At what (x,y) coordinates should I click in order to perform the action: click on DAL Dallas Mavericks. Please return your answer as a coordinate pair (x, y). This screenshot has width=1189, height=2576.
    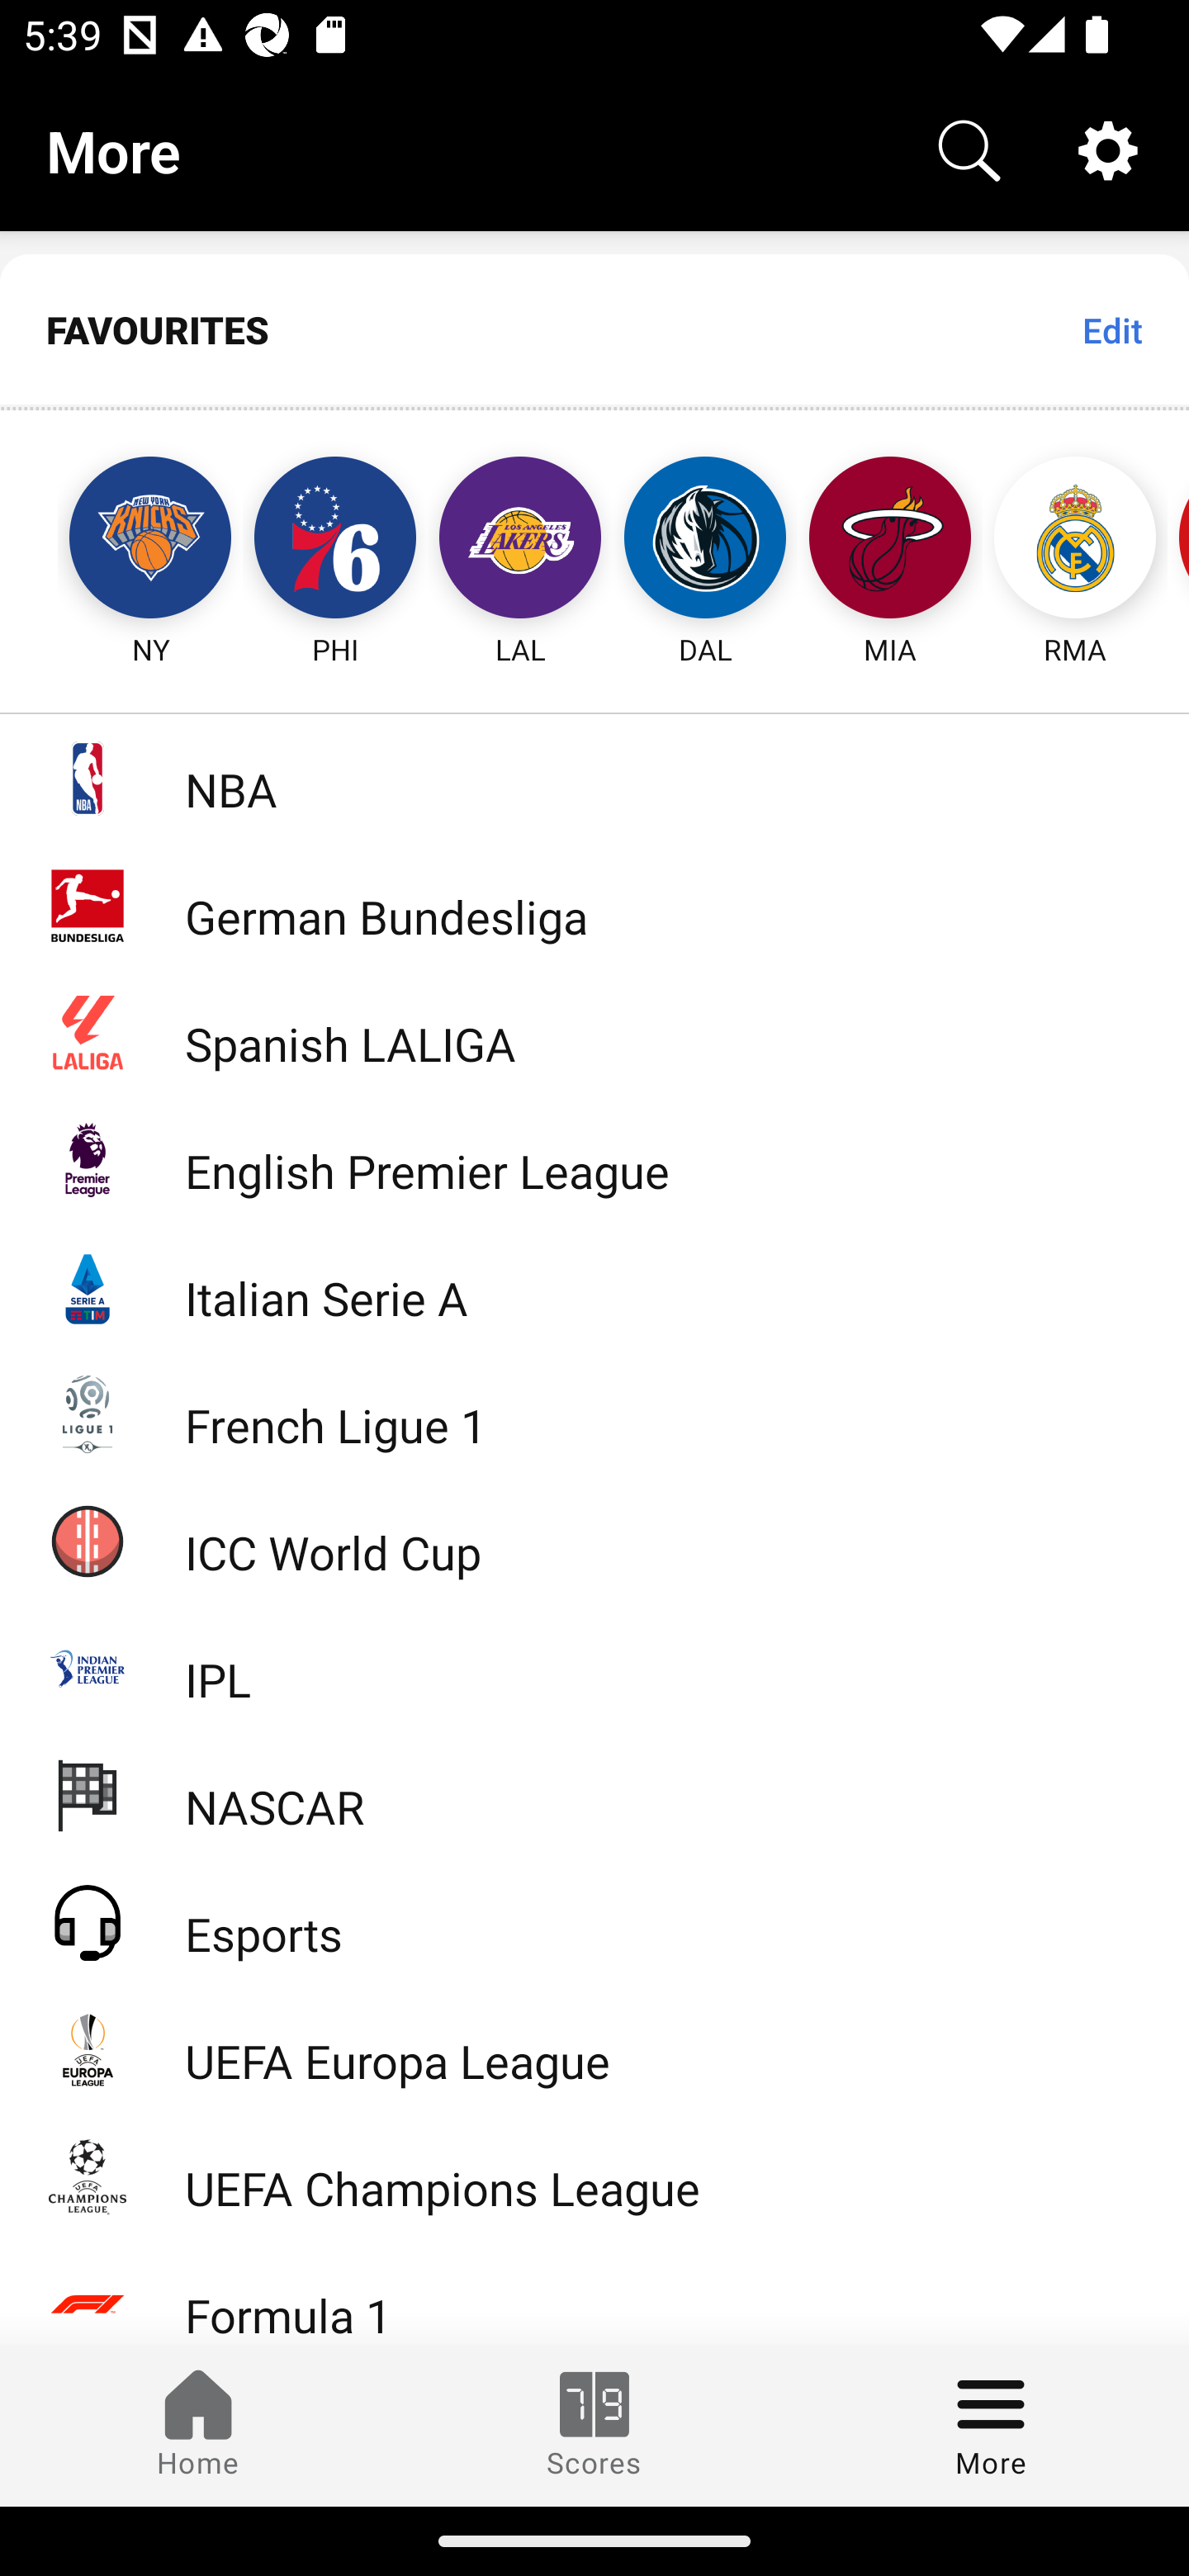
    Looking at the image, I should click on (705, 540).